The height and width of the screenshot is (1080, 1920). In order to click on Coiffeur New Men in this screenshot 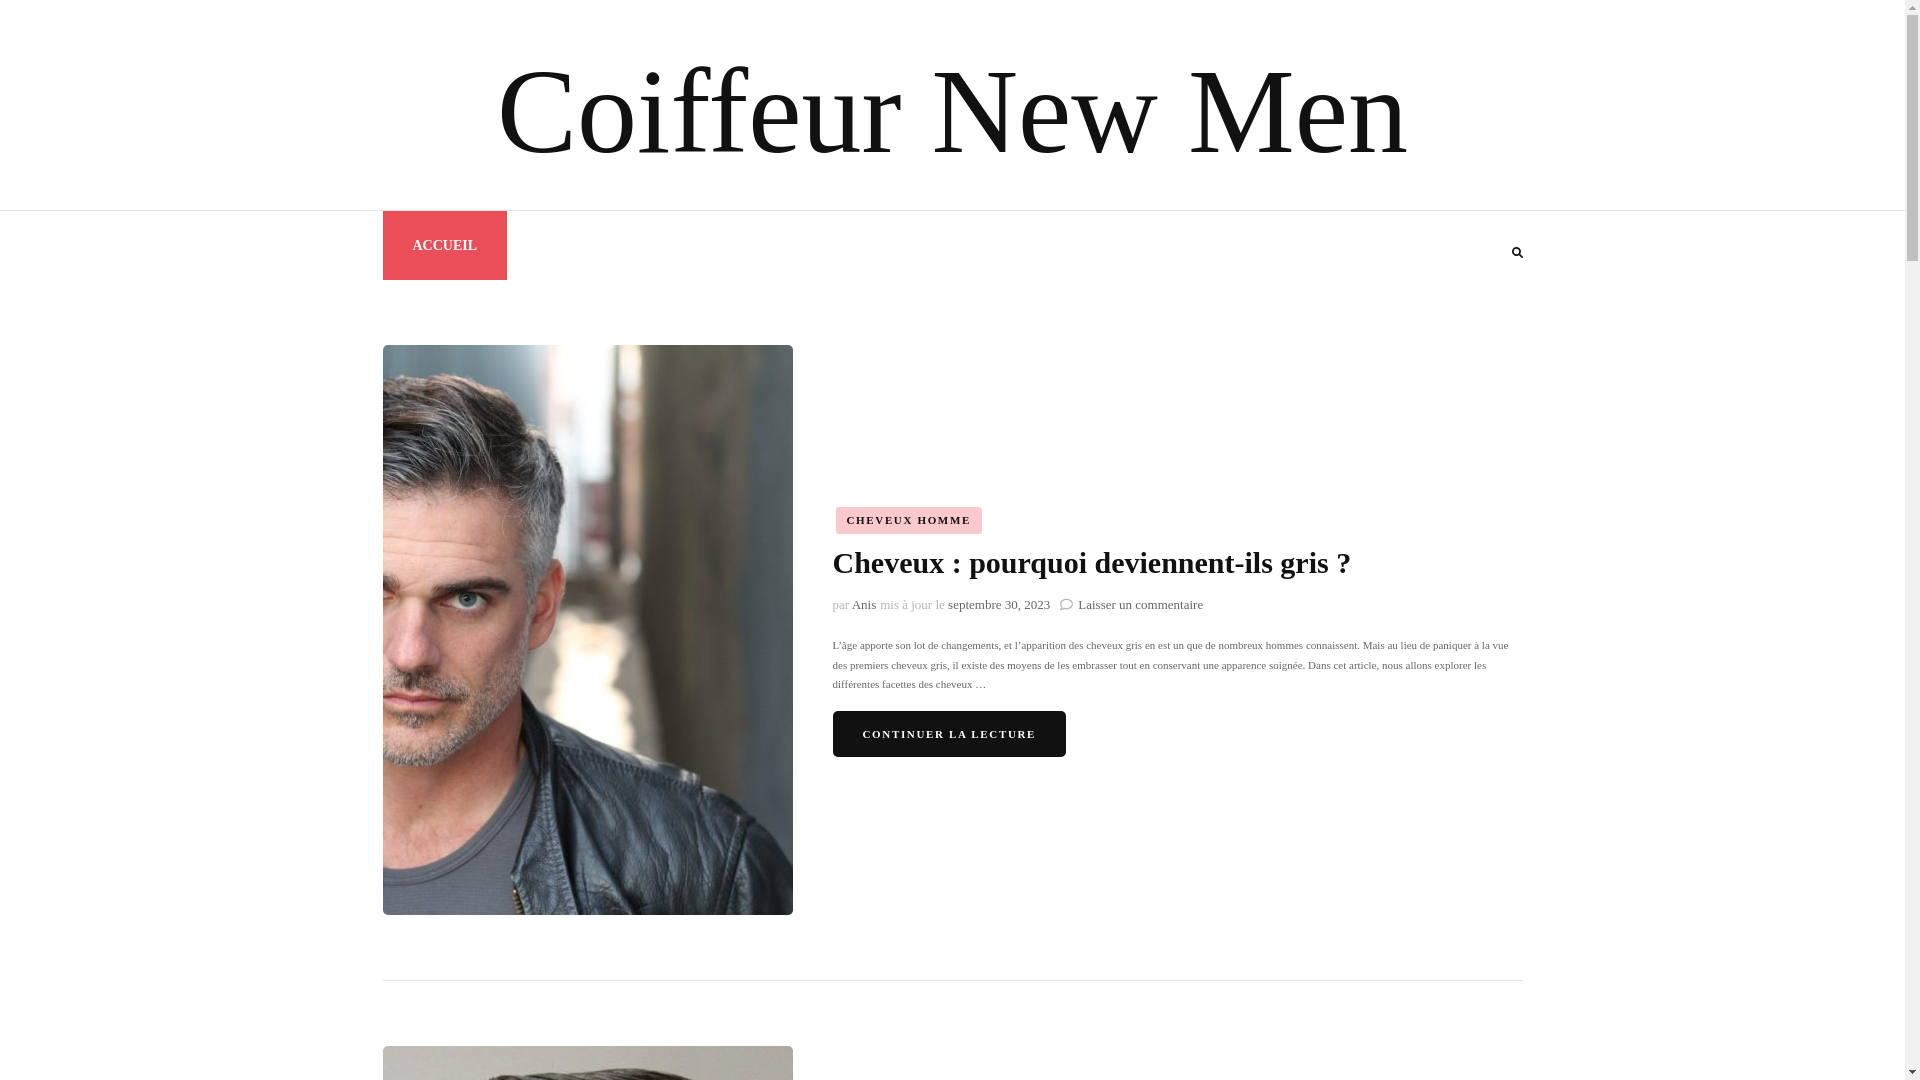, I will do `click(952, 112)`.